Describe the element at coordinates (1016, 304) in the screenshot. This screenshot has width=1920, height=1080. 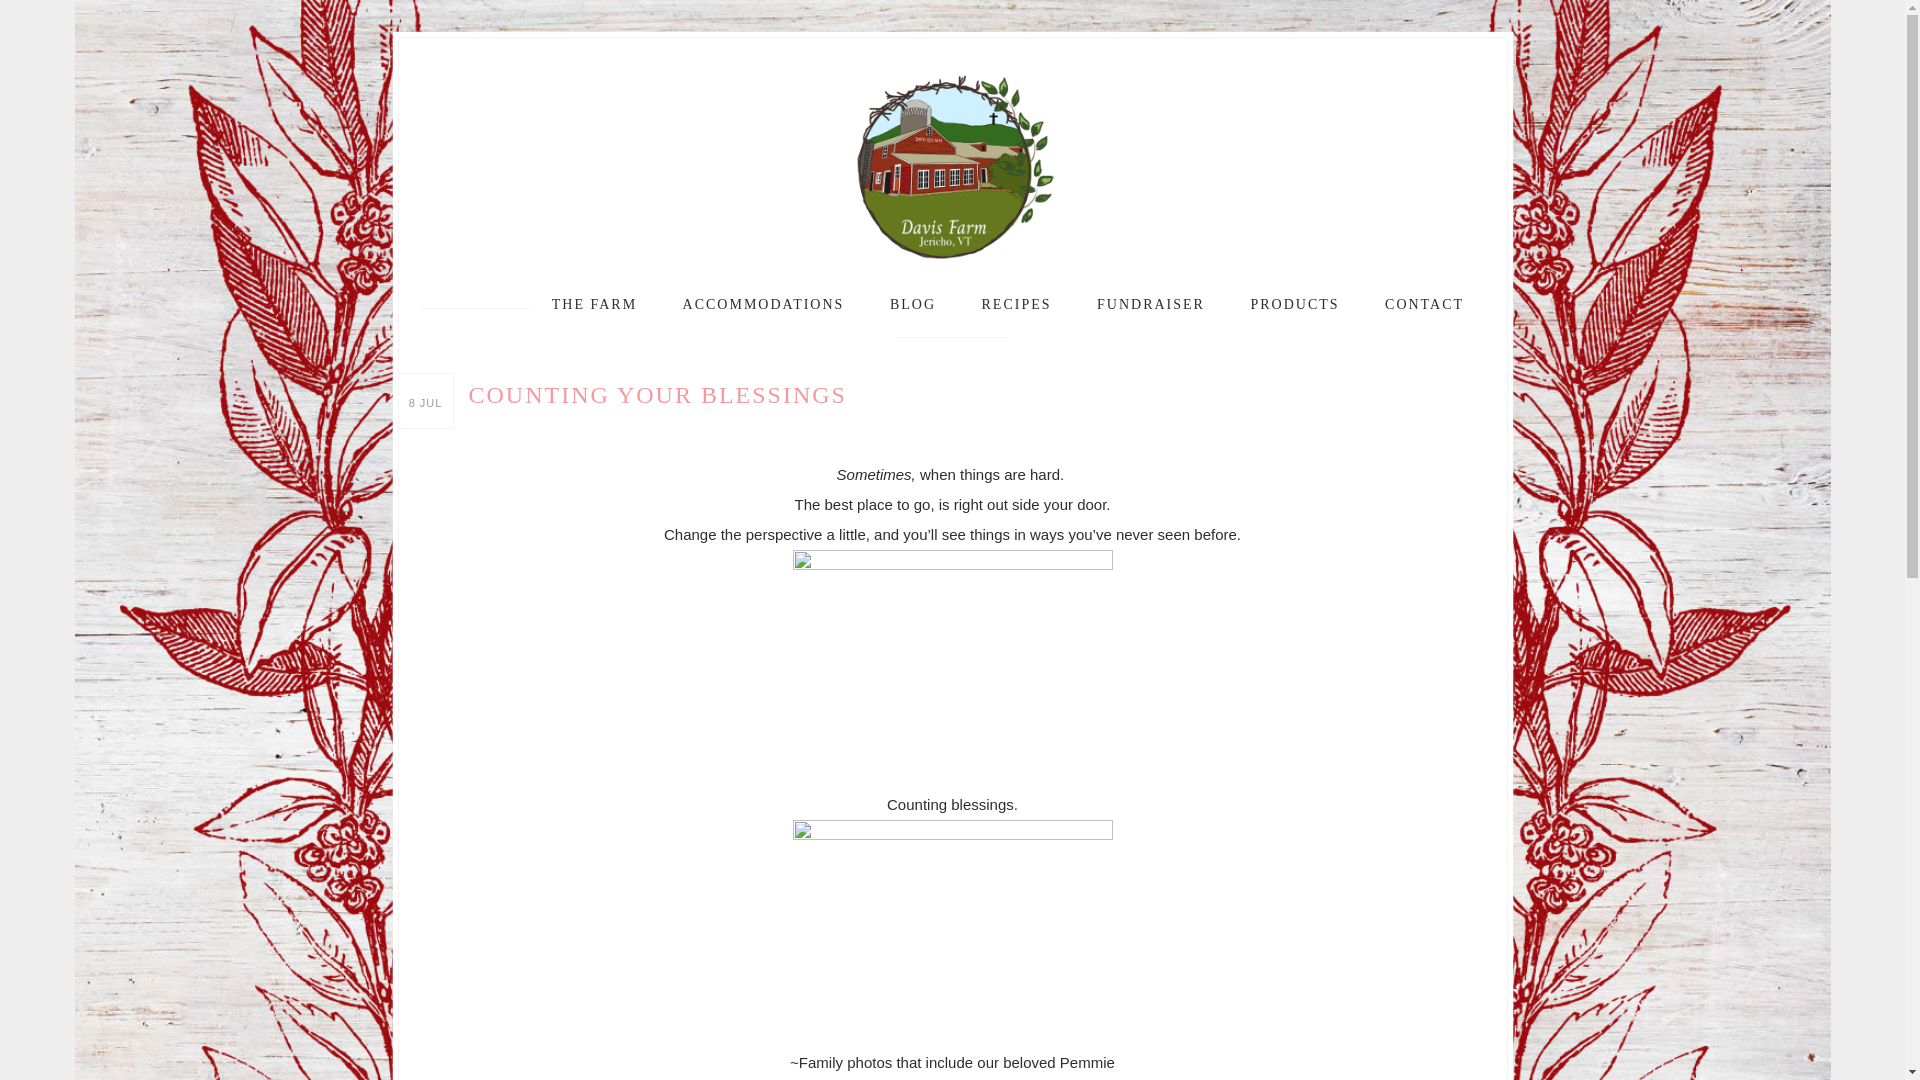
I see `RECIPES` at that location.